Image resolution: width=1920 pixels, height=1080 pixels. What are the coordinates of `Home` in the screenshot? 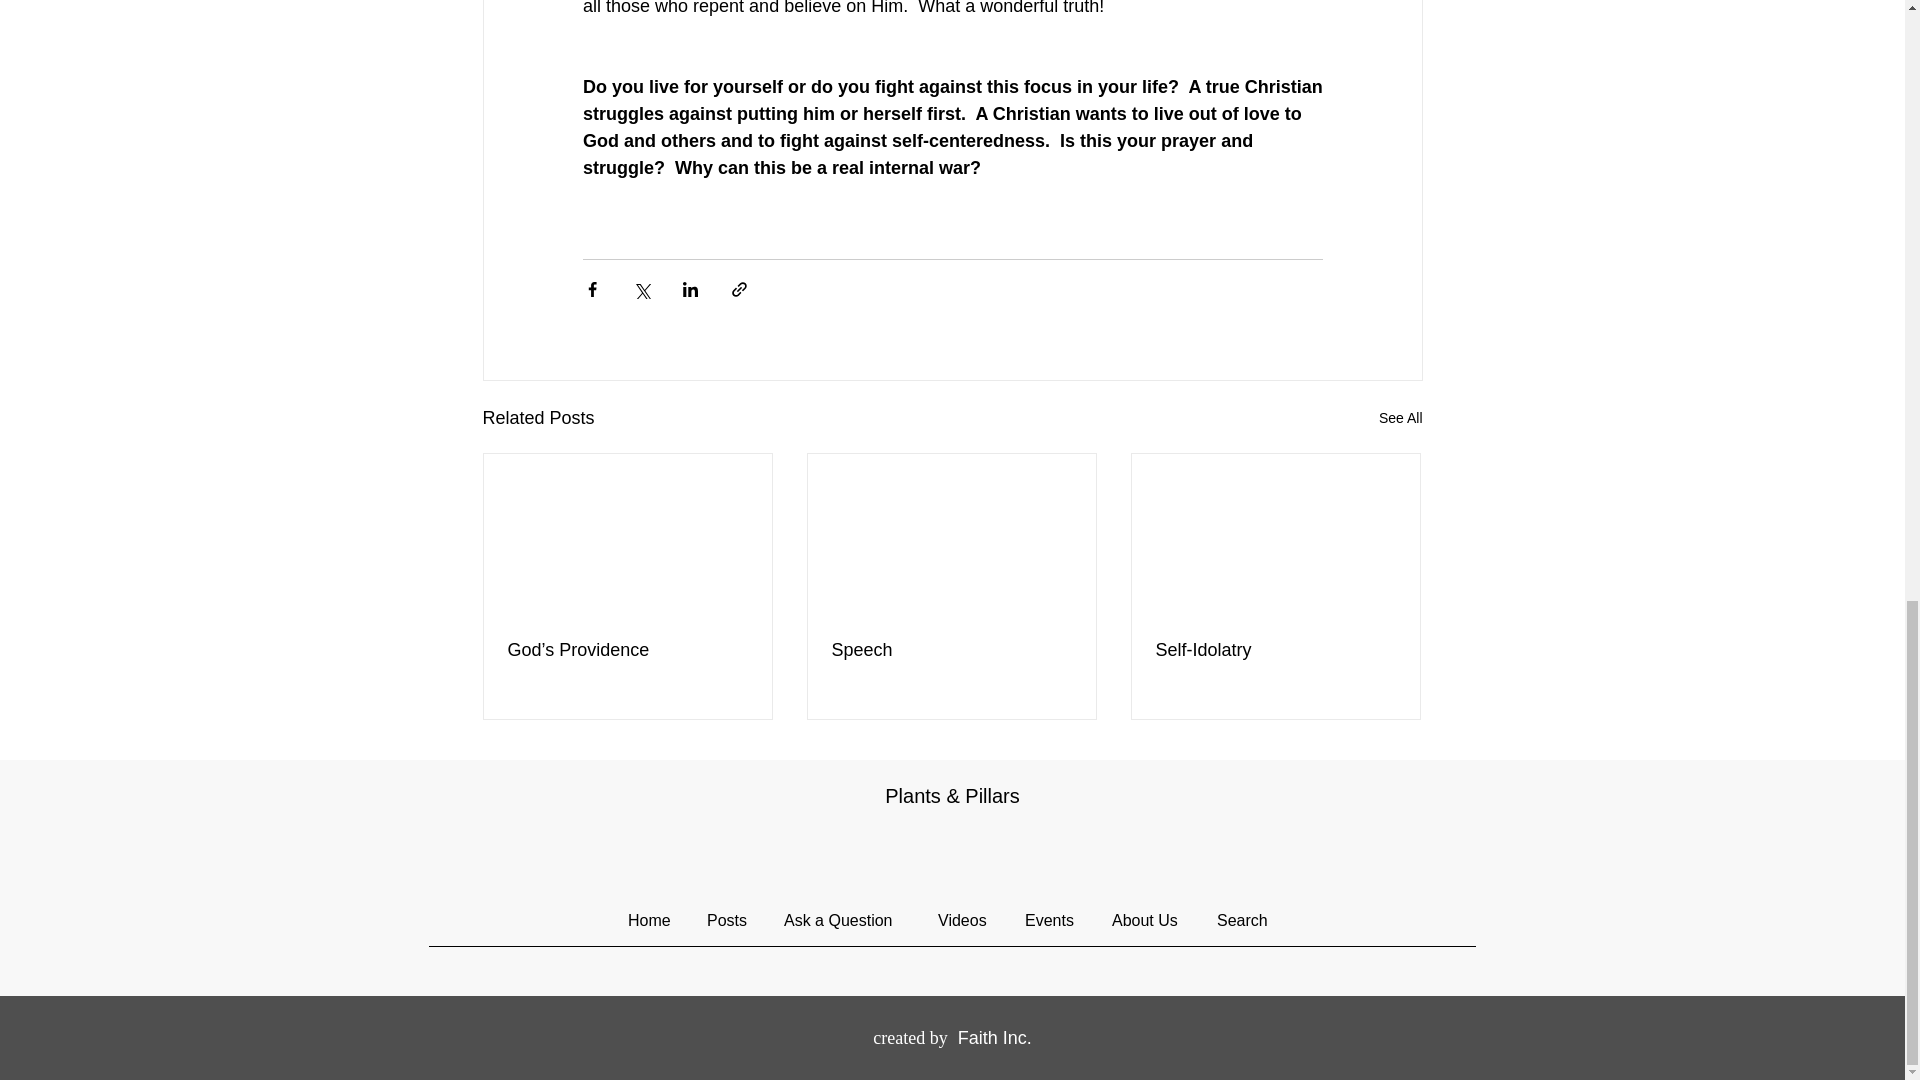 It's located at (652, 921).